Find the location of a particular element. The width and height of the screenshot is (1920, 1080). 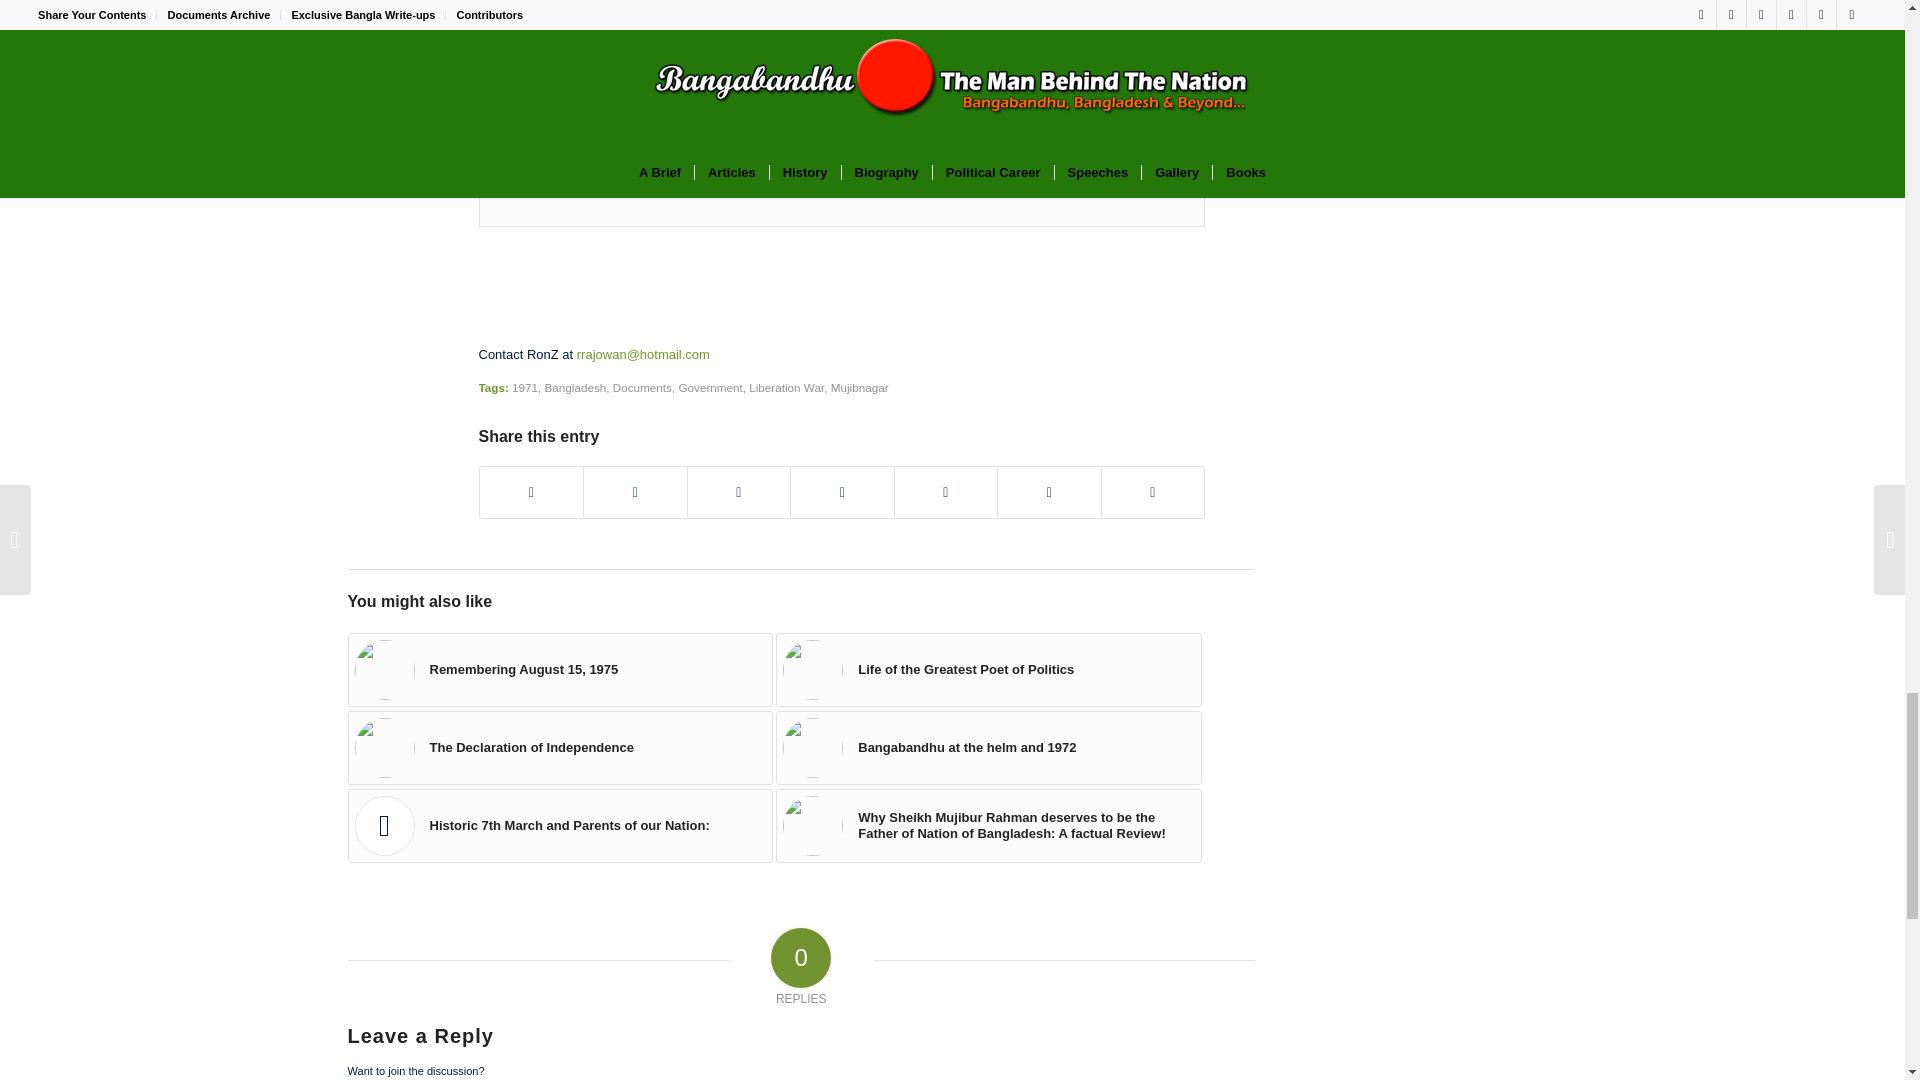

mujibnagar is located at coordinates (563, 92).